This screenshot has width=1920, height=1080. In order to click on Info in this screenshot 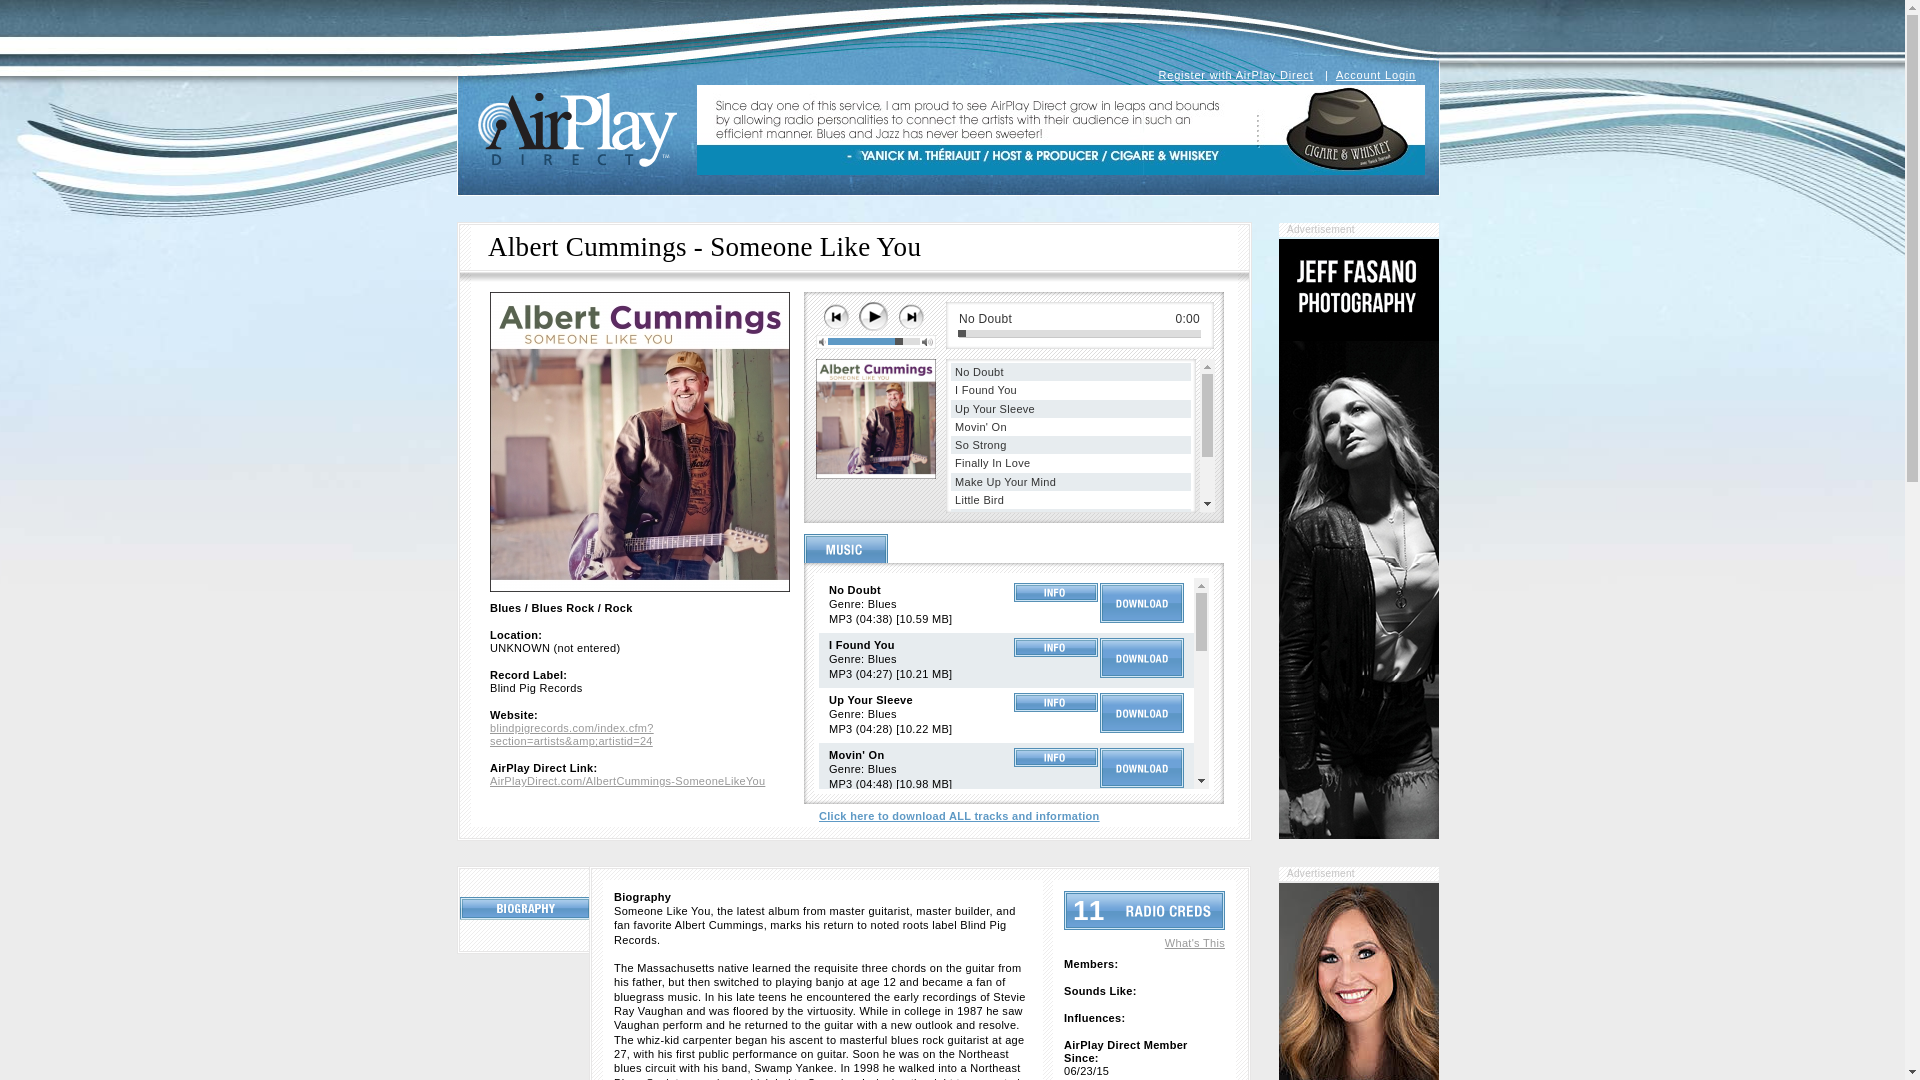, I will do `click(1056, 702)`.